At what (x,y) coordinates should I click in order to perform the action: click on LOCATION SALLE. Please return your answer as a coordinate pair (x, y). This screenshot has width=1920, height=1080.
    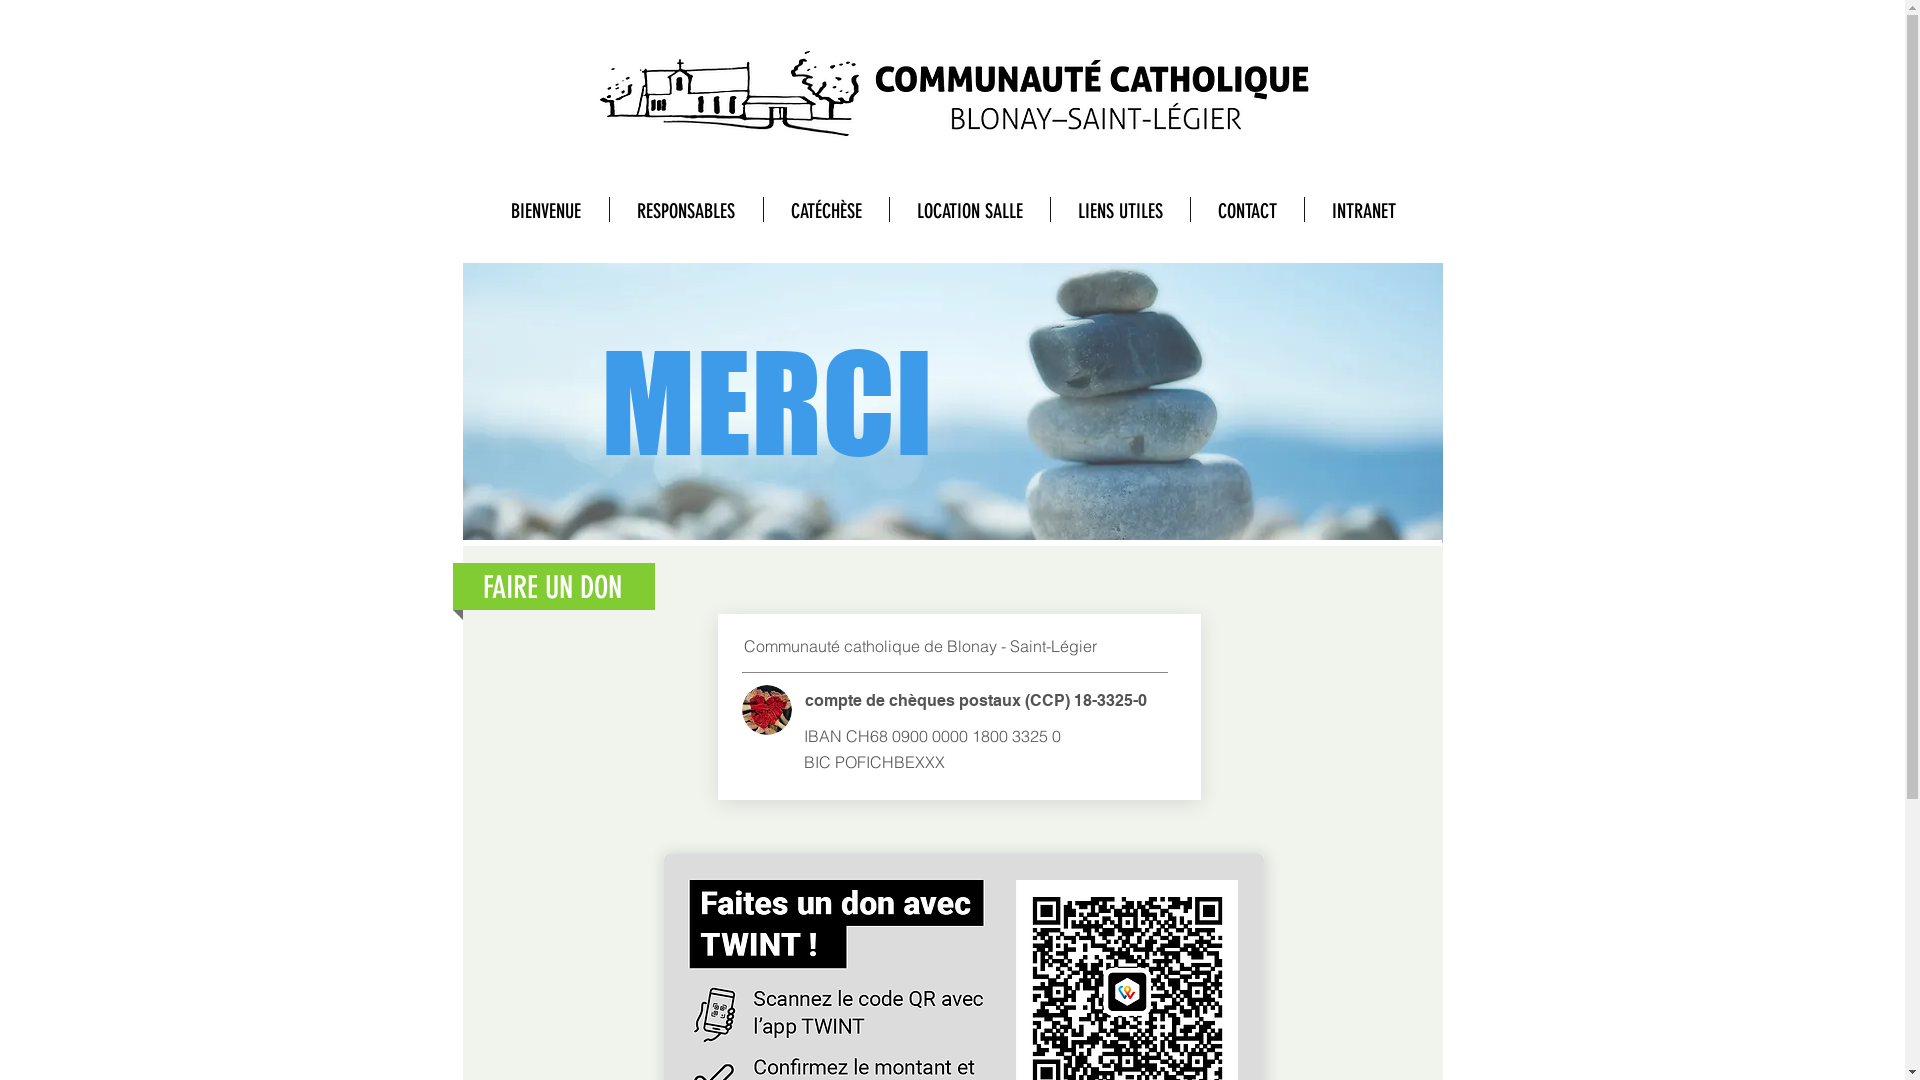
    Looking at the image, I should click on (970, 210).